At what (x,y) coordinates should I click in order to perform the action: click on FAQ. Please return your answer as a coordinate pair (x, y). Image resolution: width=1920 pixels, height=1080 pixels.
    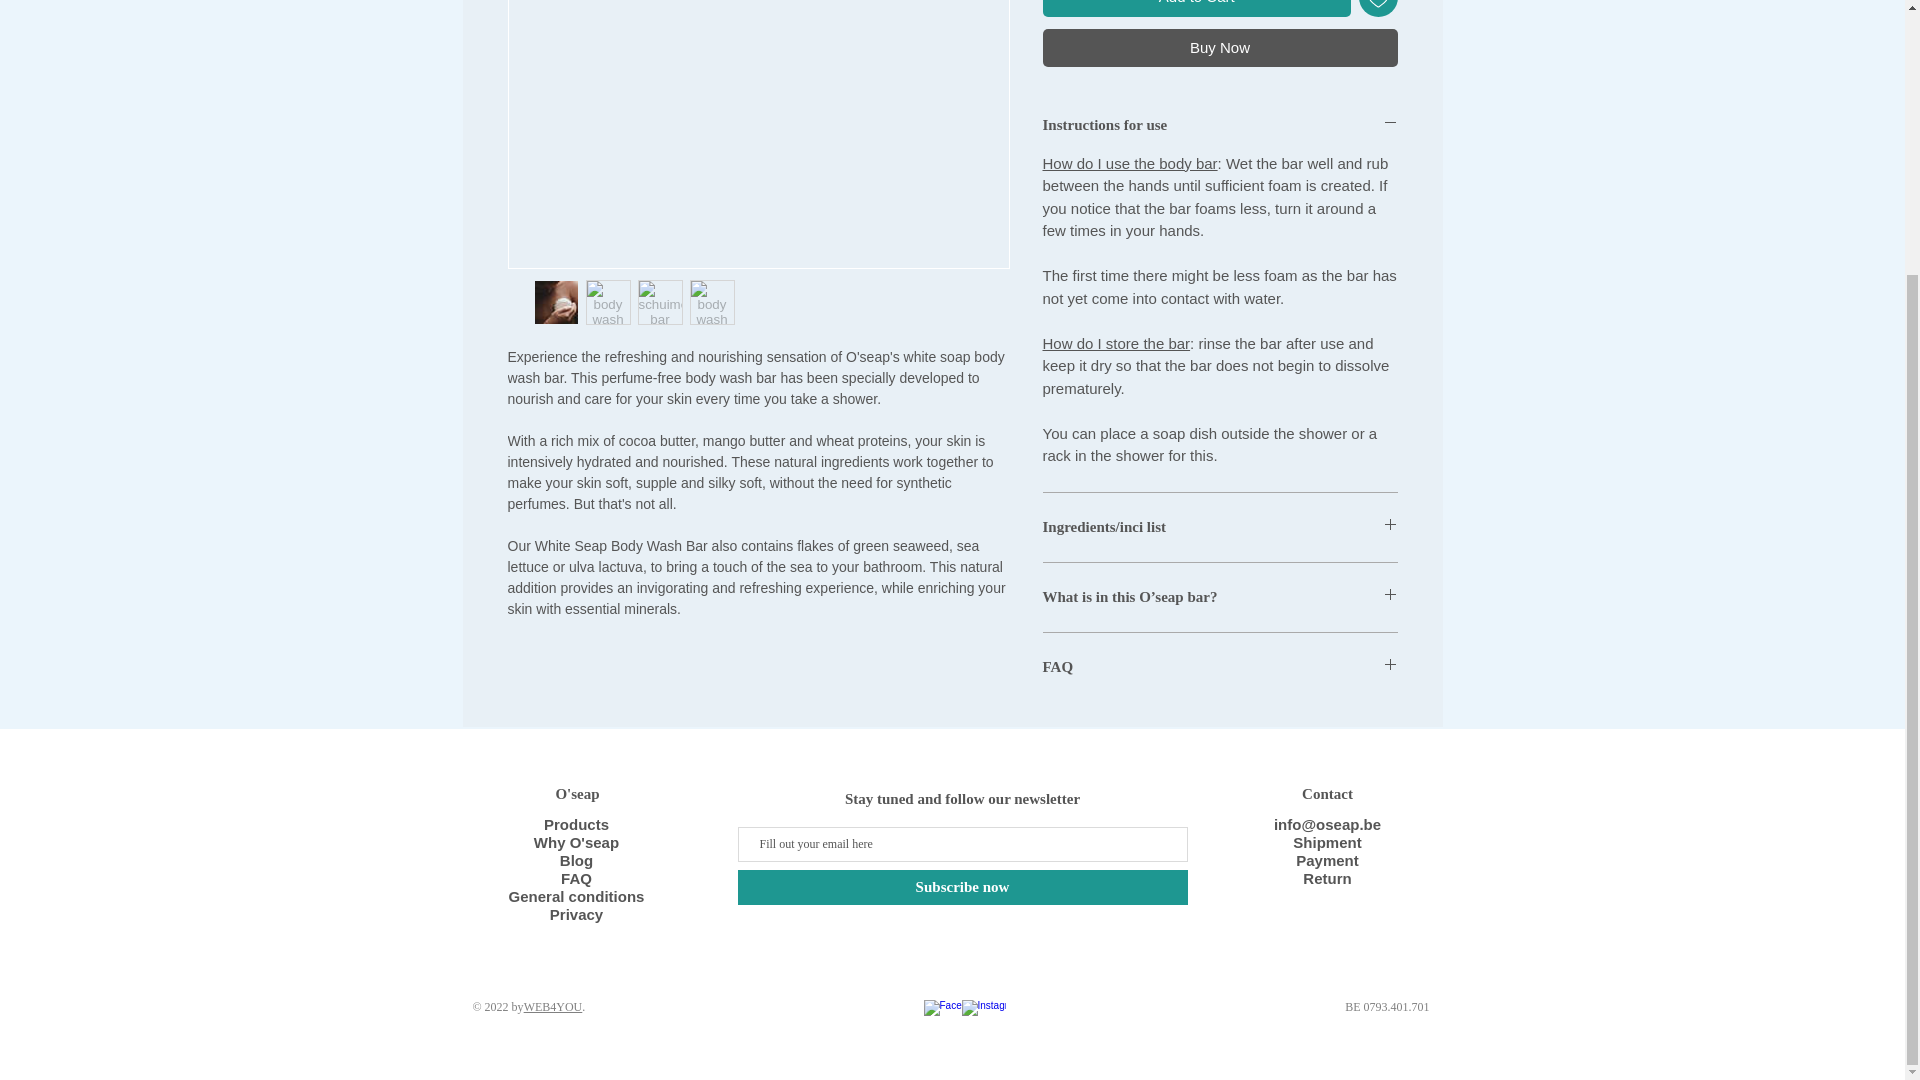
    Looking at the image, I should click on (1220, 667).